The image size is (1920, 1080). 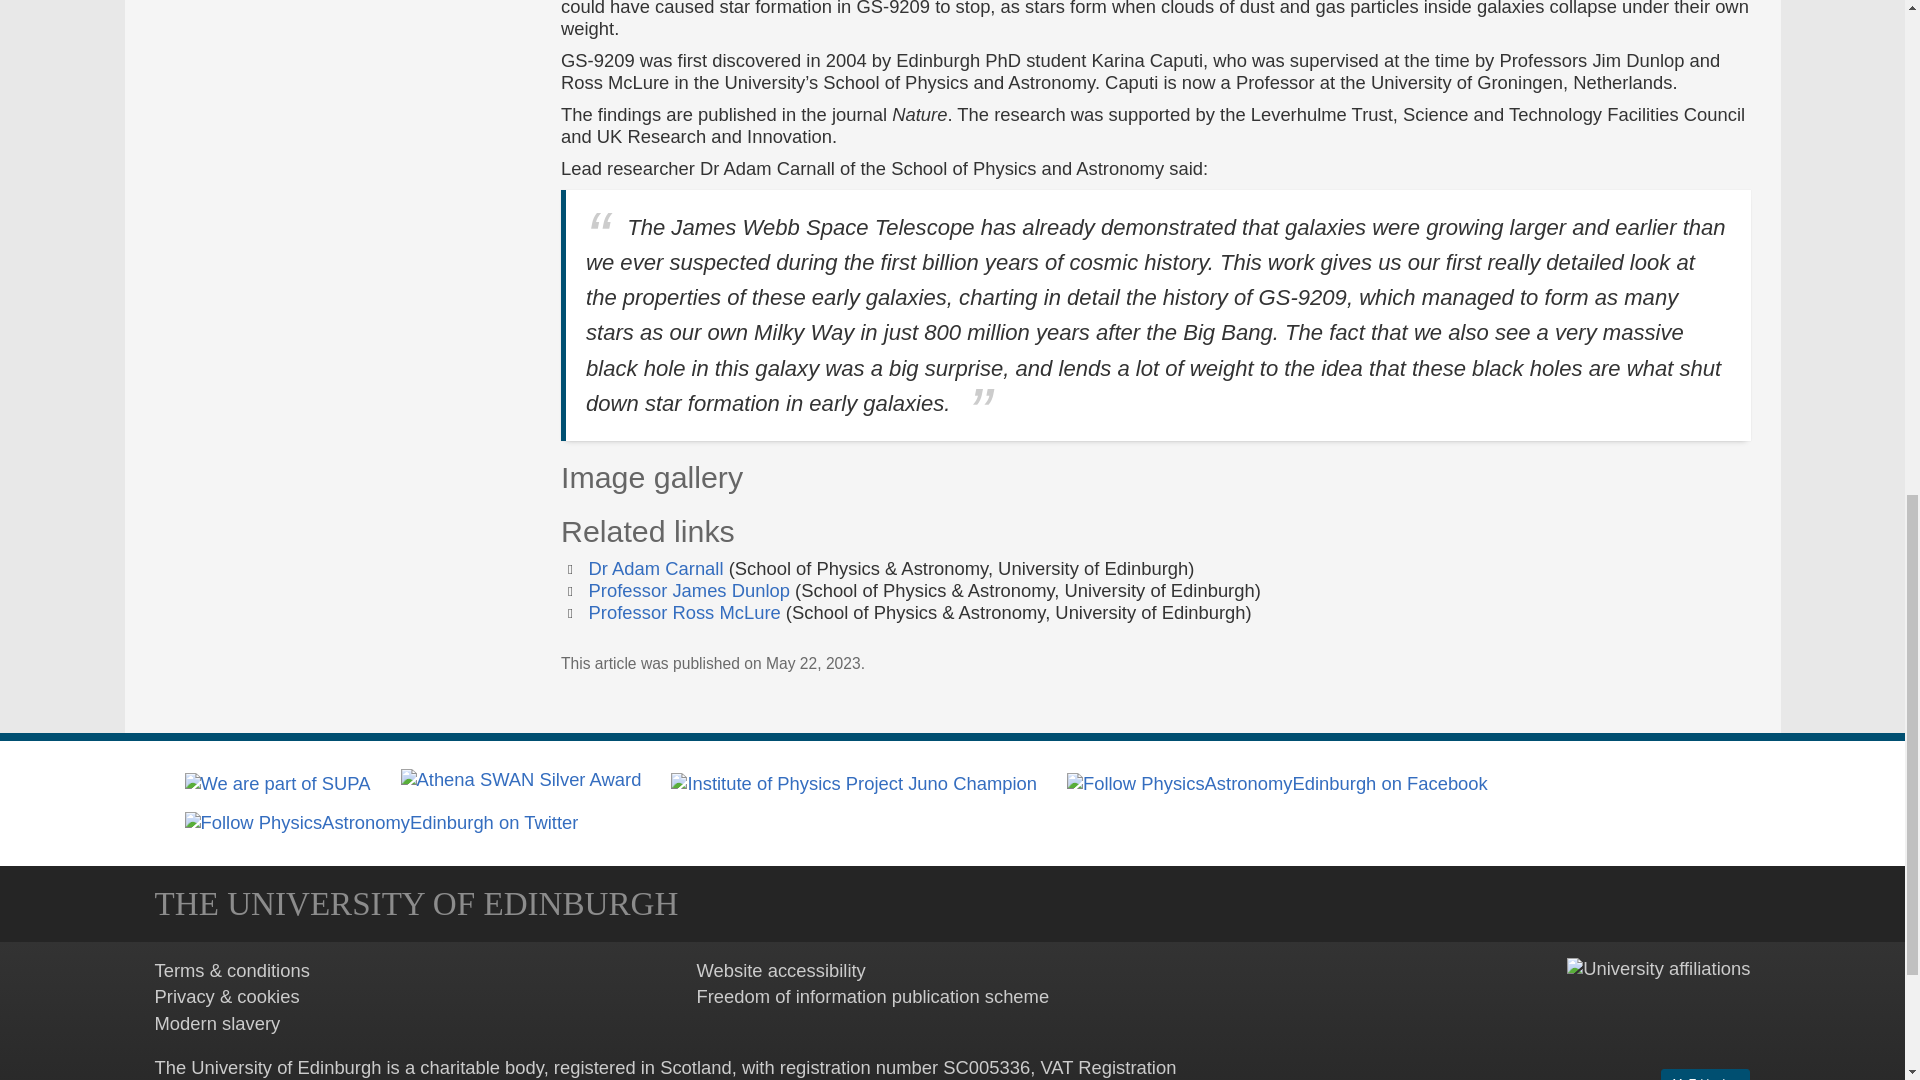 What do you see at coordinates (689, 590) in the screenshot?
I see `Professor James Dunlop` at bounding box center [689, 590].